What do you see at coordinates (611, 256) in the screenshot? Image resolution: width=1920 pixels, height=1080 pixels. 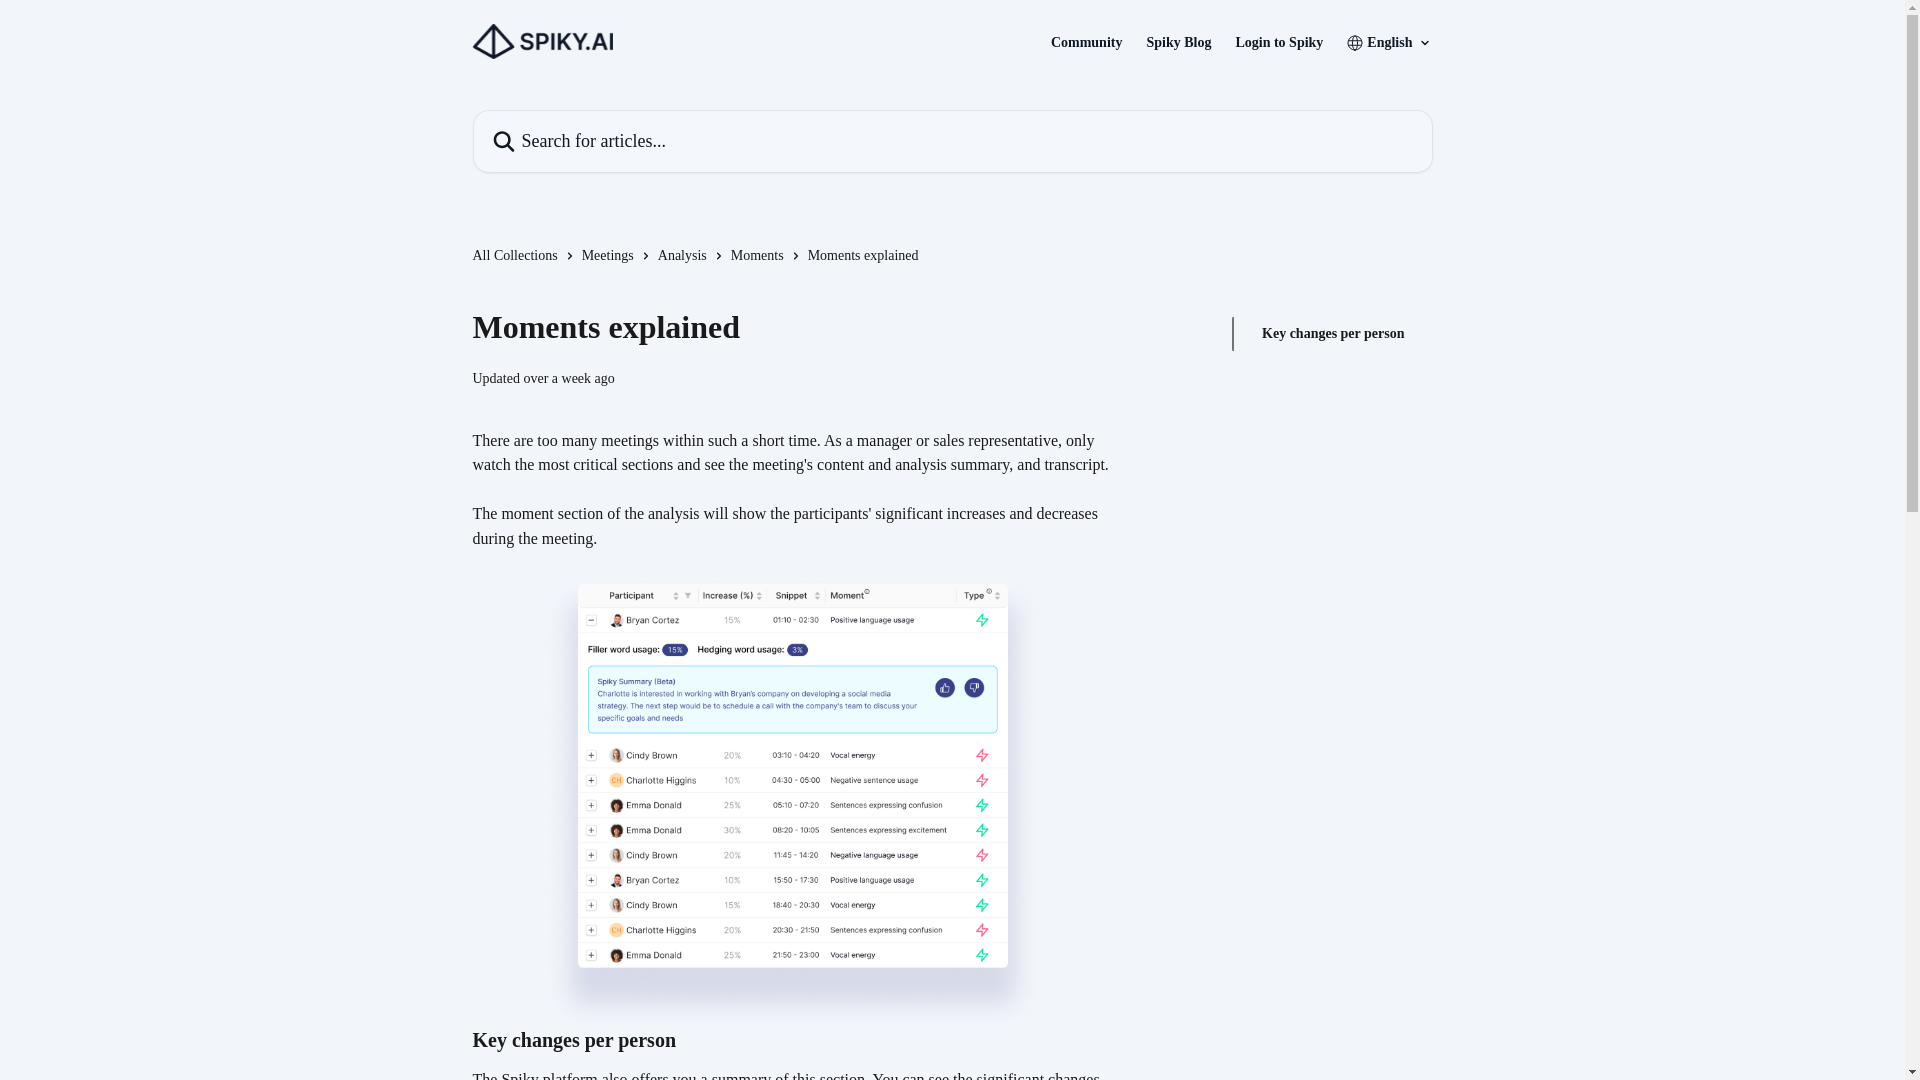 I see `Meetings` at bounding box center [611, 256].